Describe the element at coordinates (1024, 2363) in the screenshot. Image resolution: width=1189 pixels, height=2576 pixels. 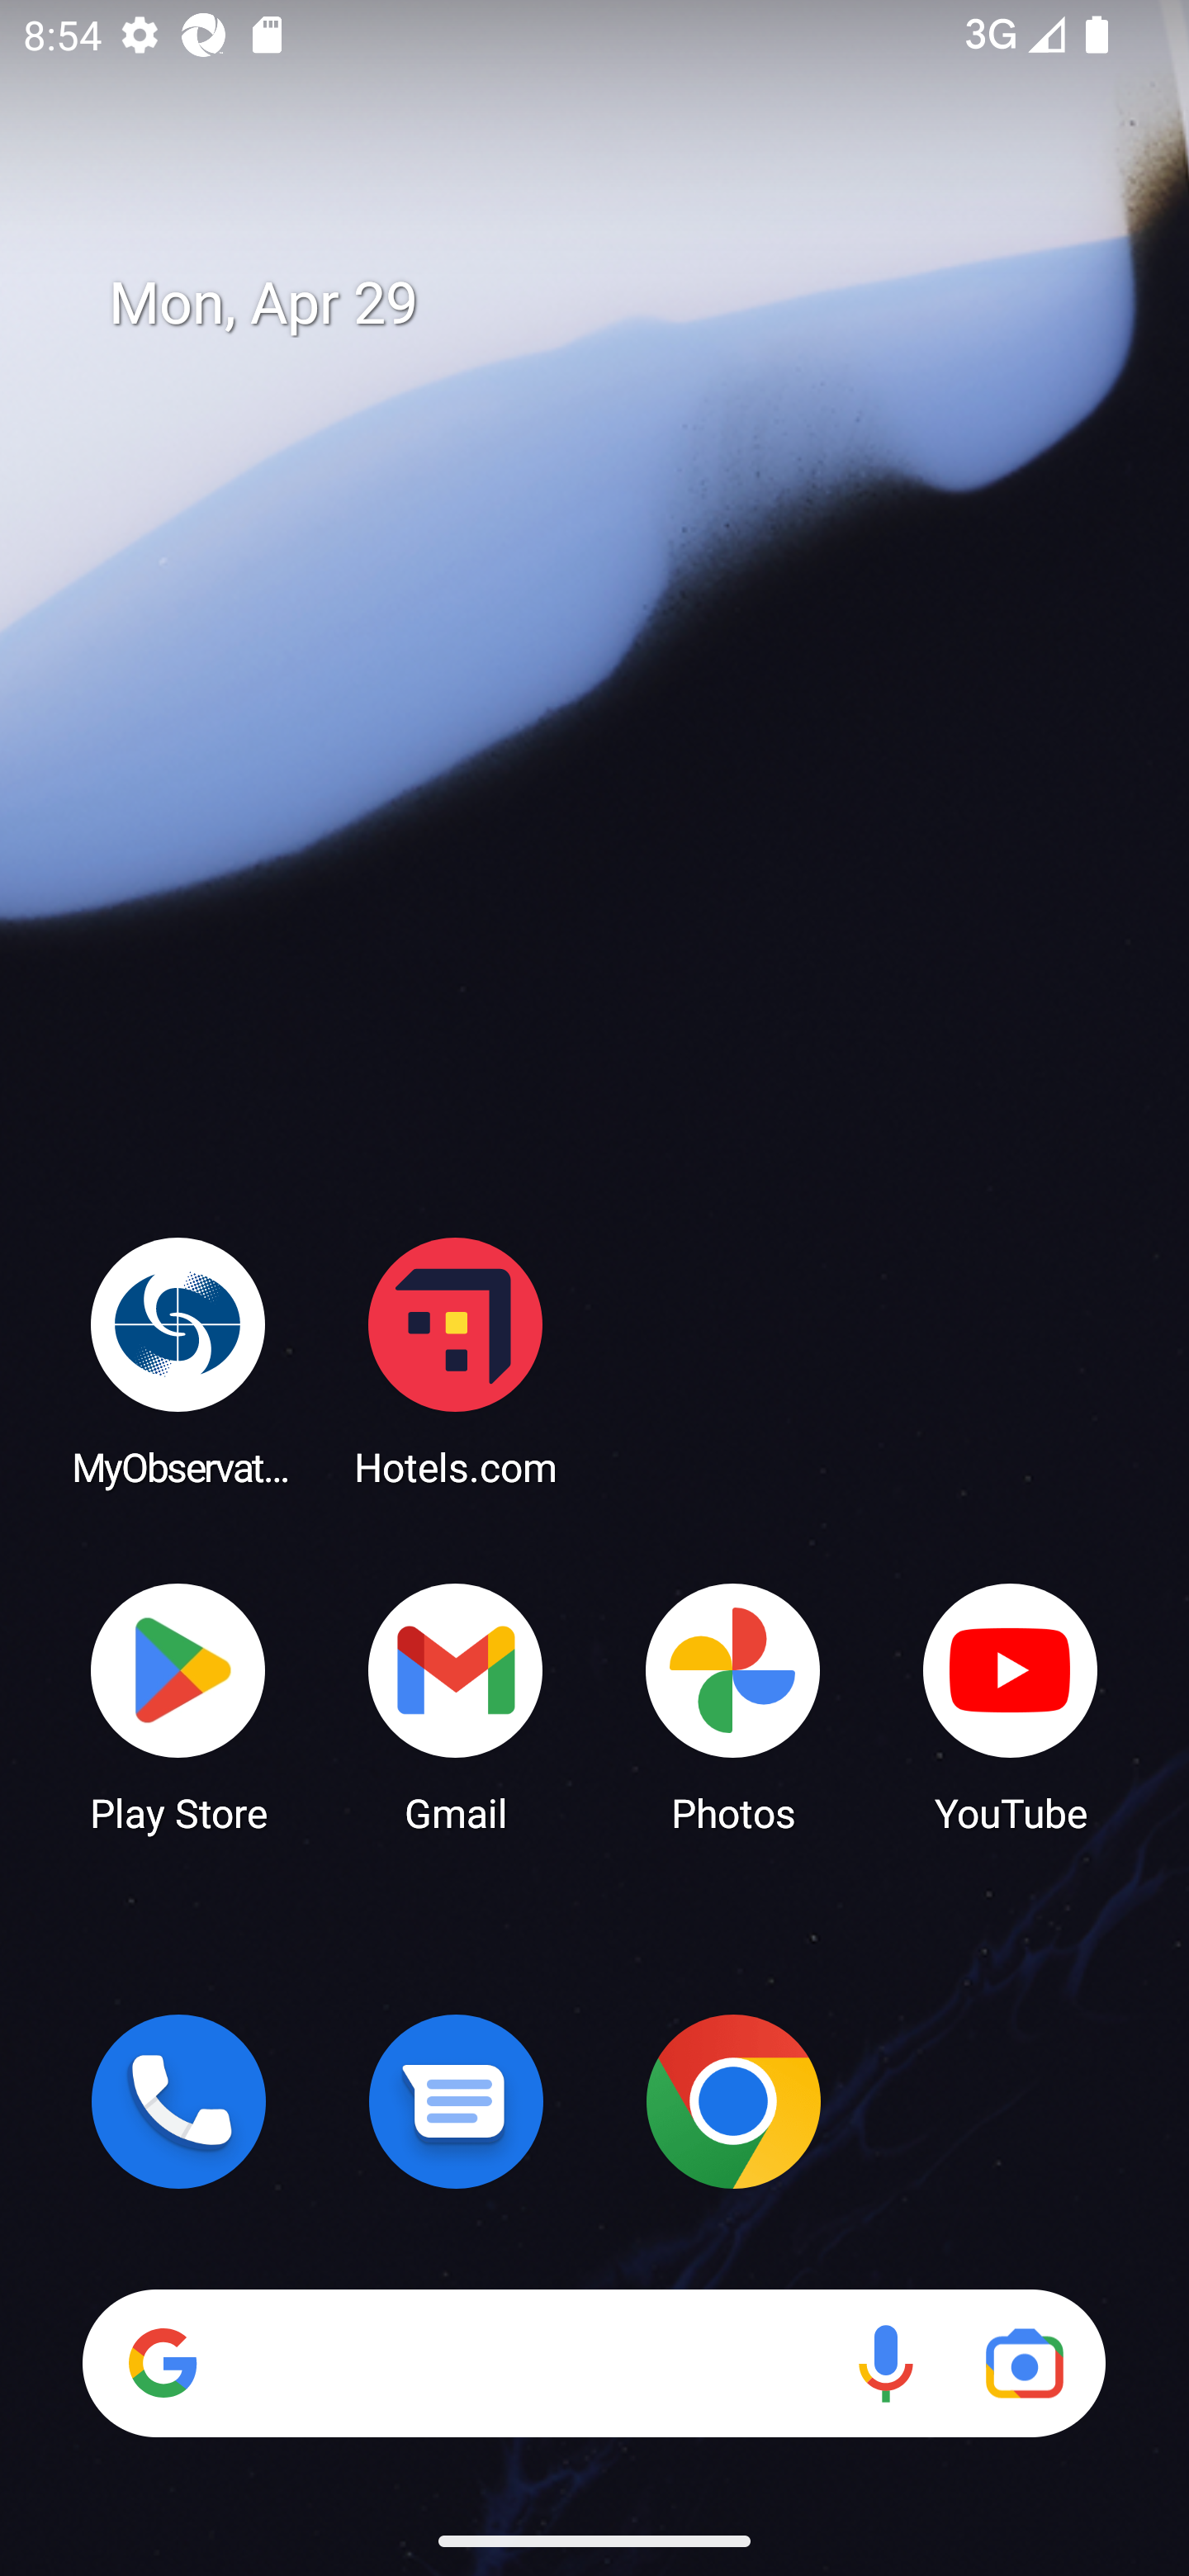
I see `Google Lens` at that location.